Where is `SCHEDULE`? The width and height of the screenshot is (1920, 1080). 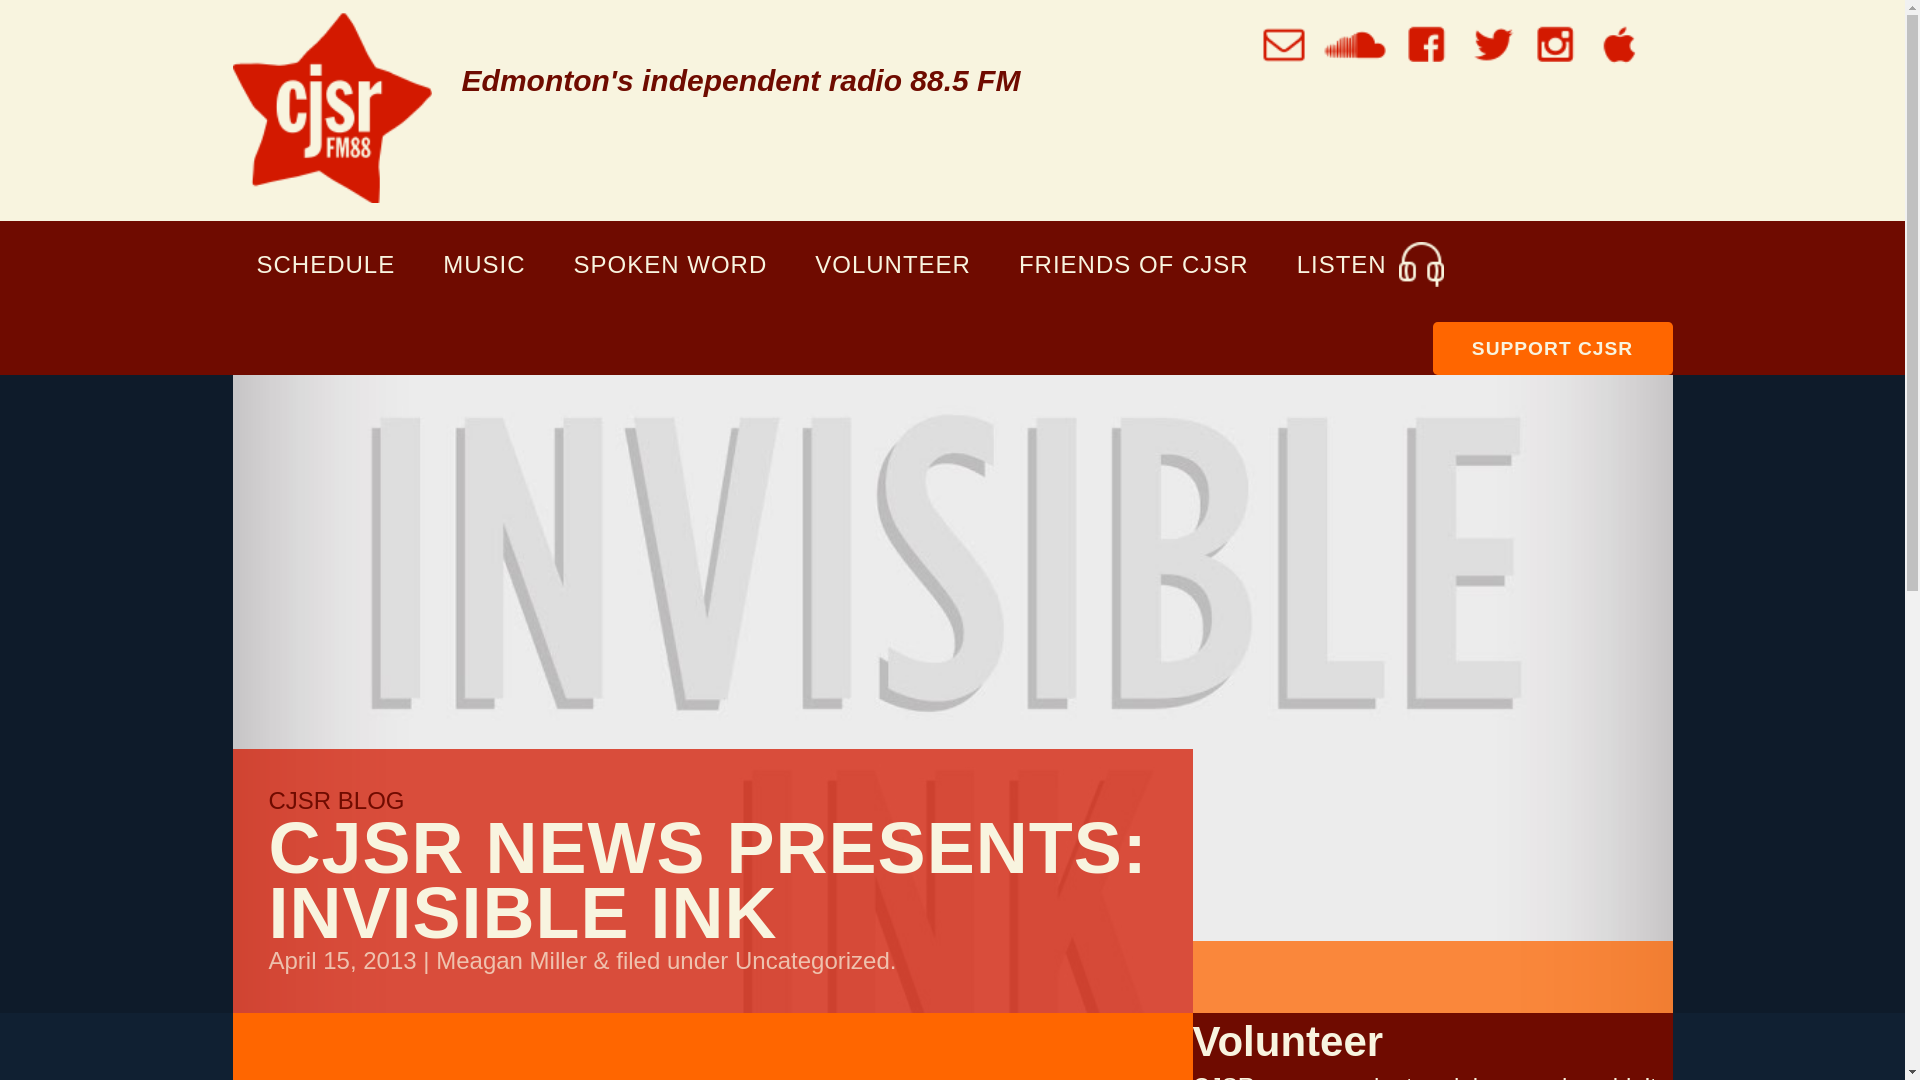
SCHEDULE is located at coordinates (325, 264).